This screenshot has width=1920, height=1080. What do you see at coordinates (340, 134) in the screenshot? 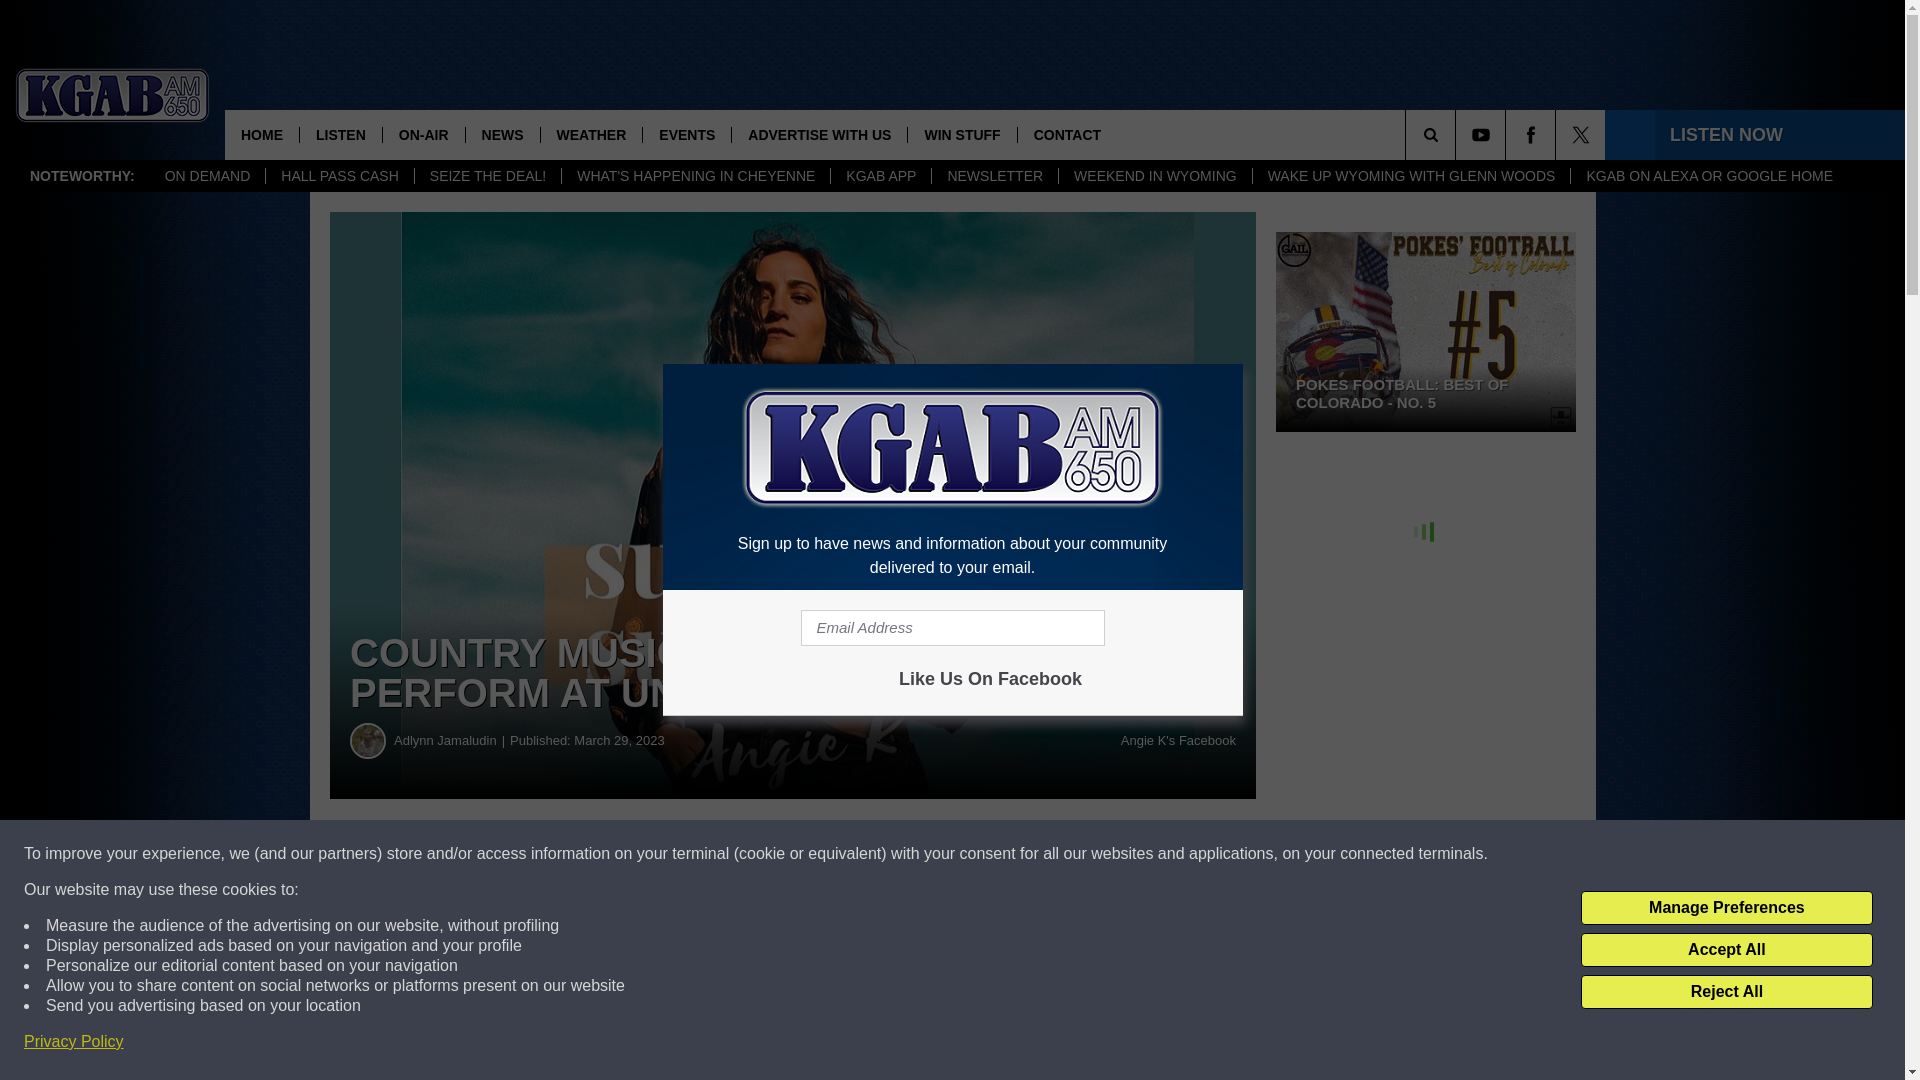
I see `LISTEN` at bounding box center [340, 134].